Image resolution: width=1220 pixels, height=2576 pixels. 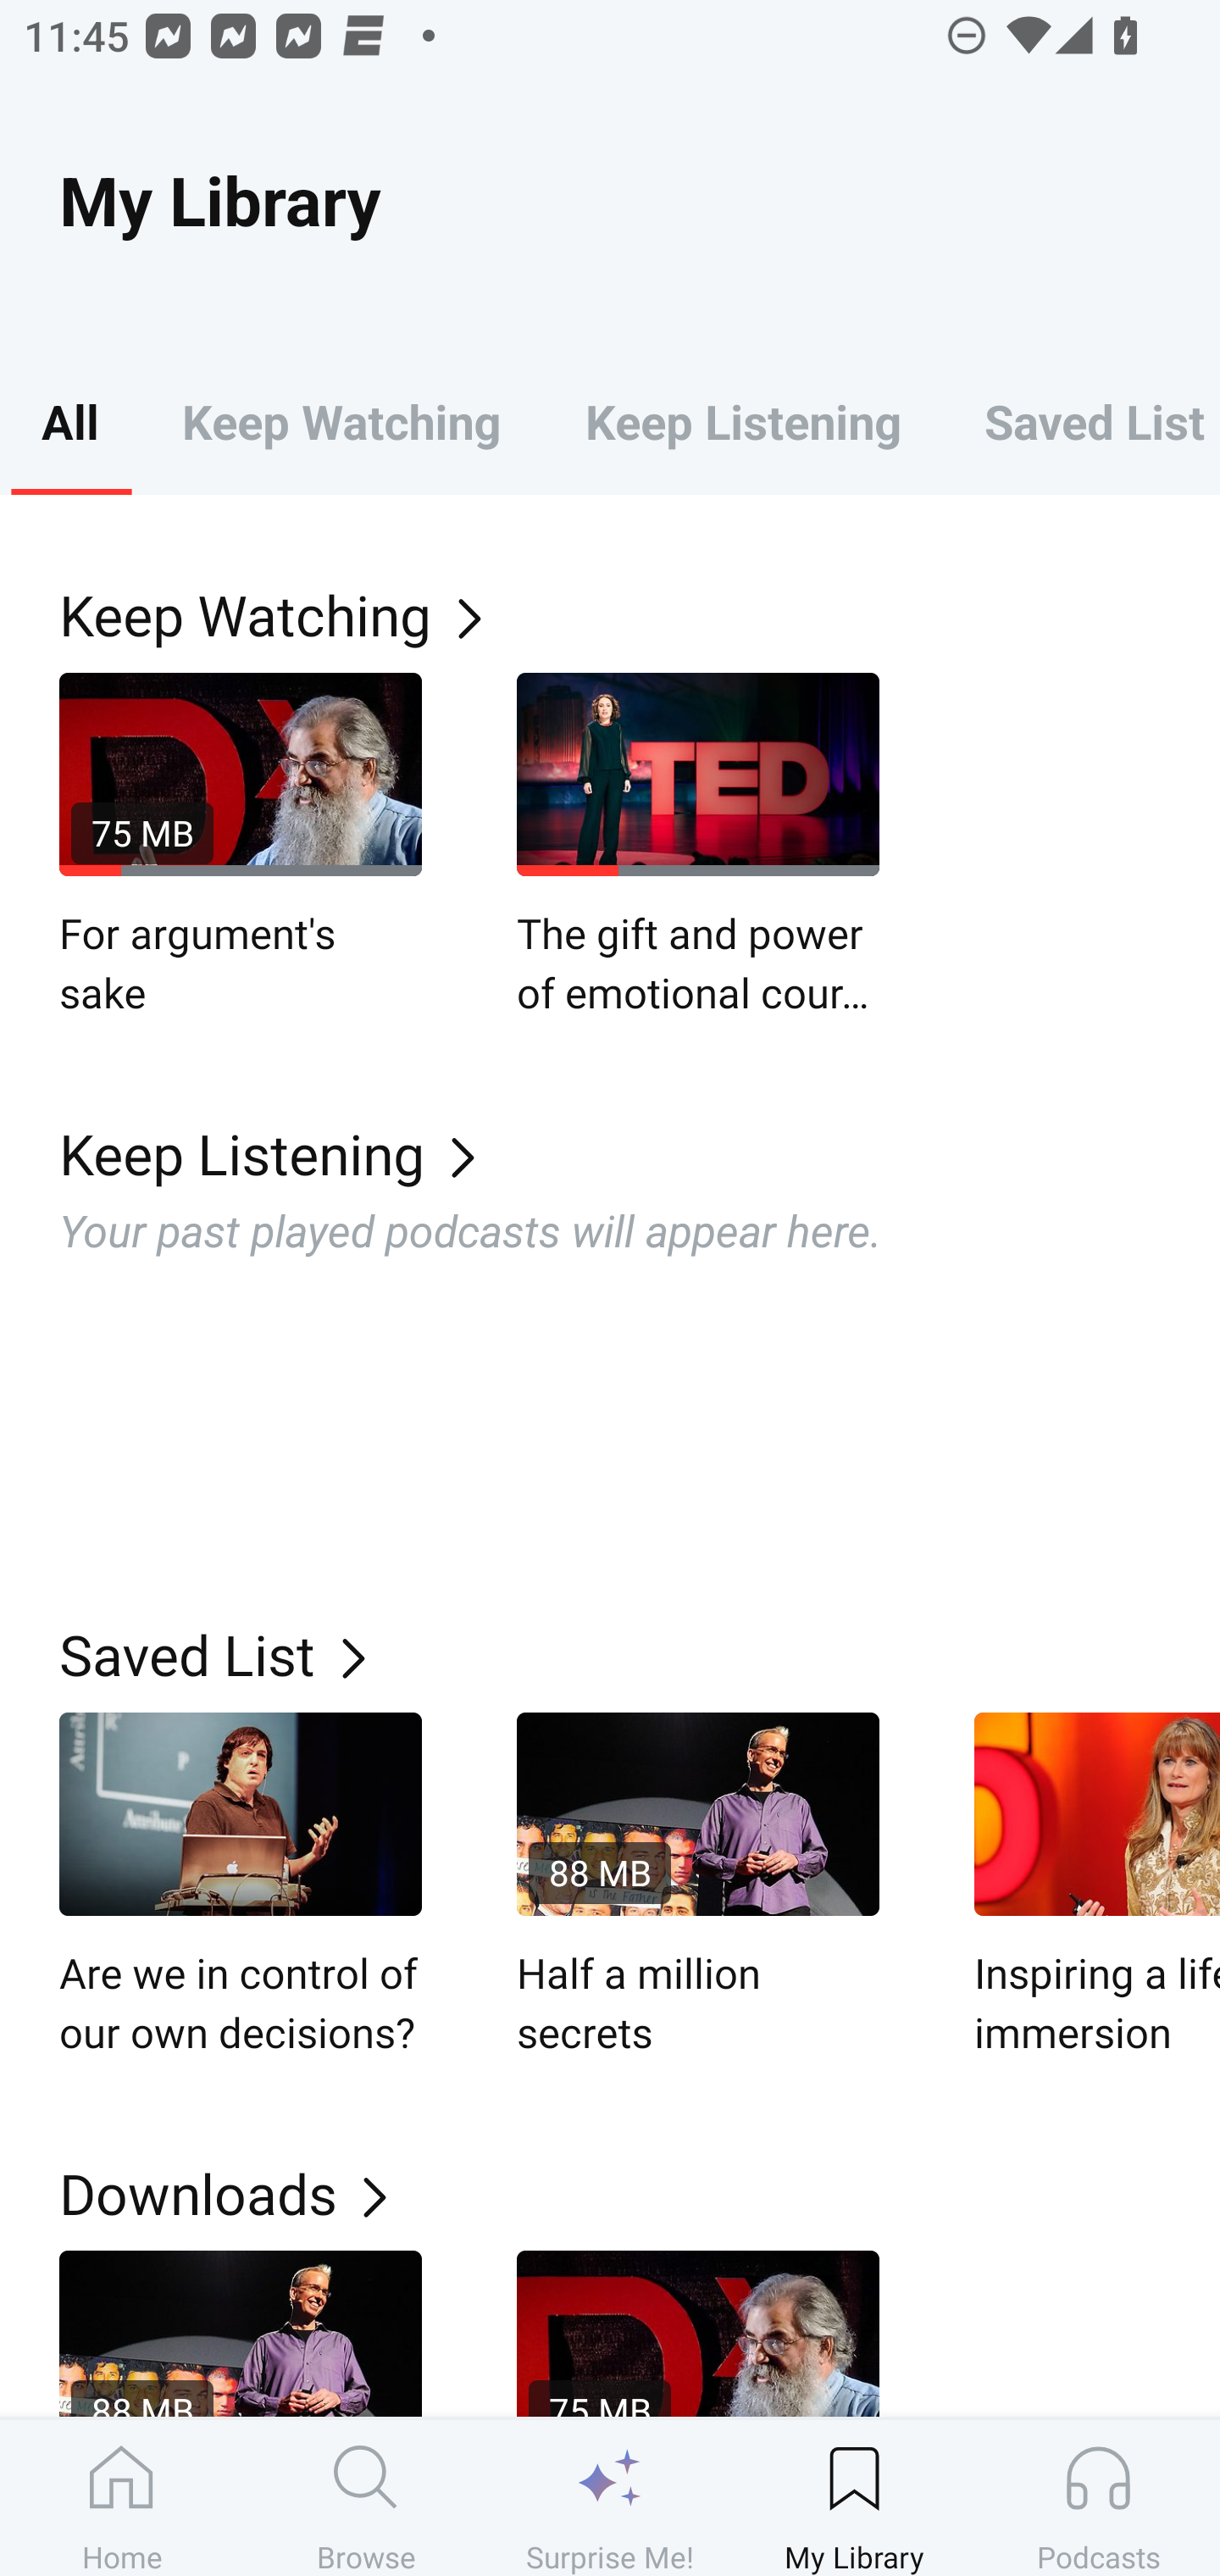 I want to click on The gift and power of emotional courage, so click(x=698, y=846).